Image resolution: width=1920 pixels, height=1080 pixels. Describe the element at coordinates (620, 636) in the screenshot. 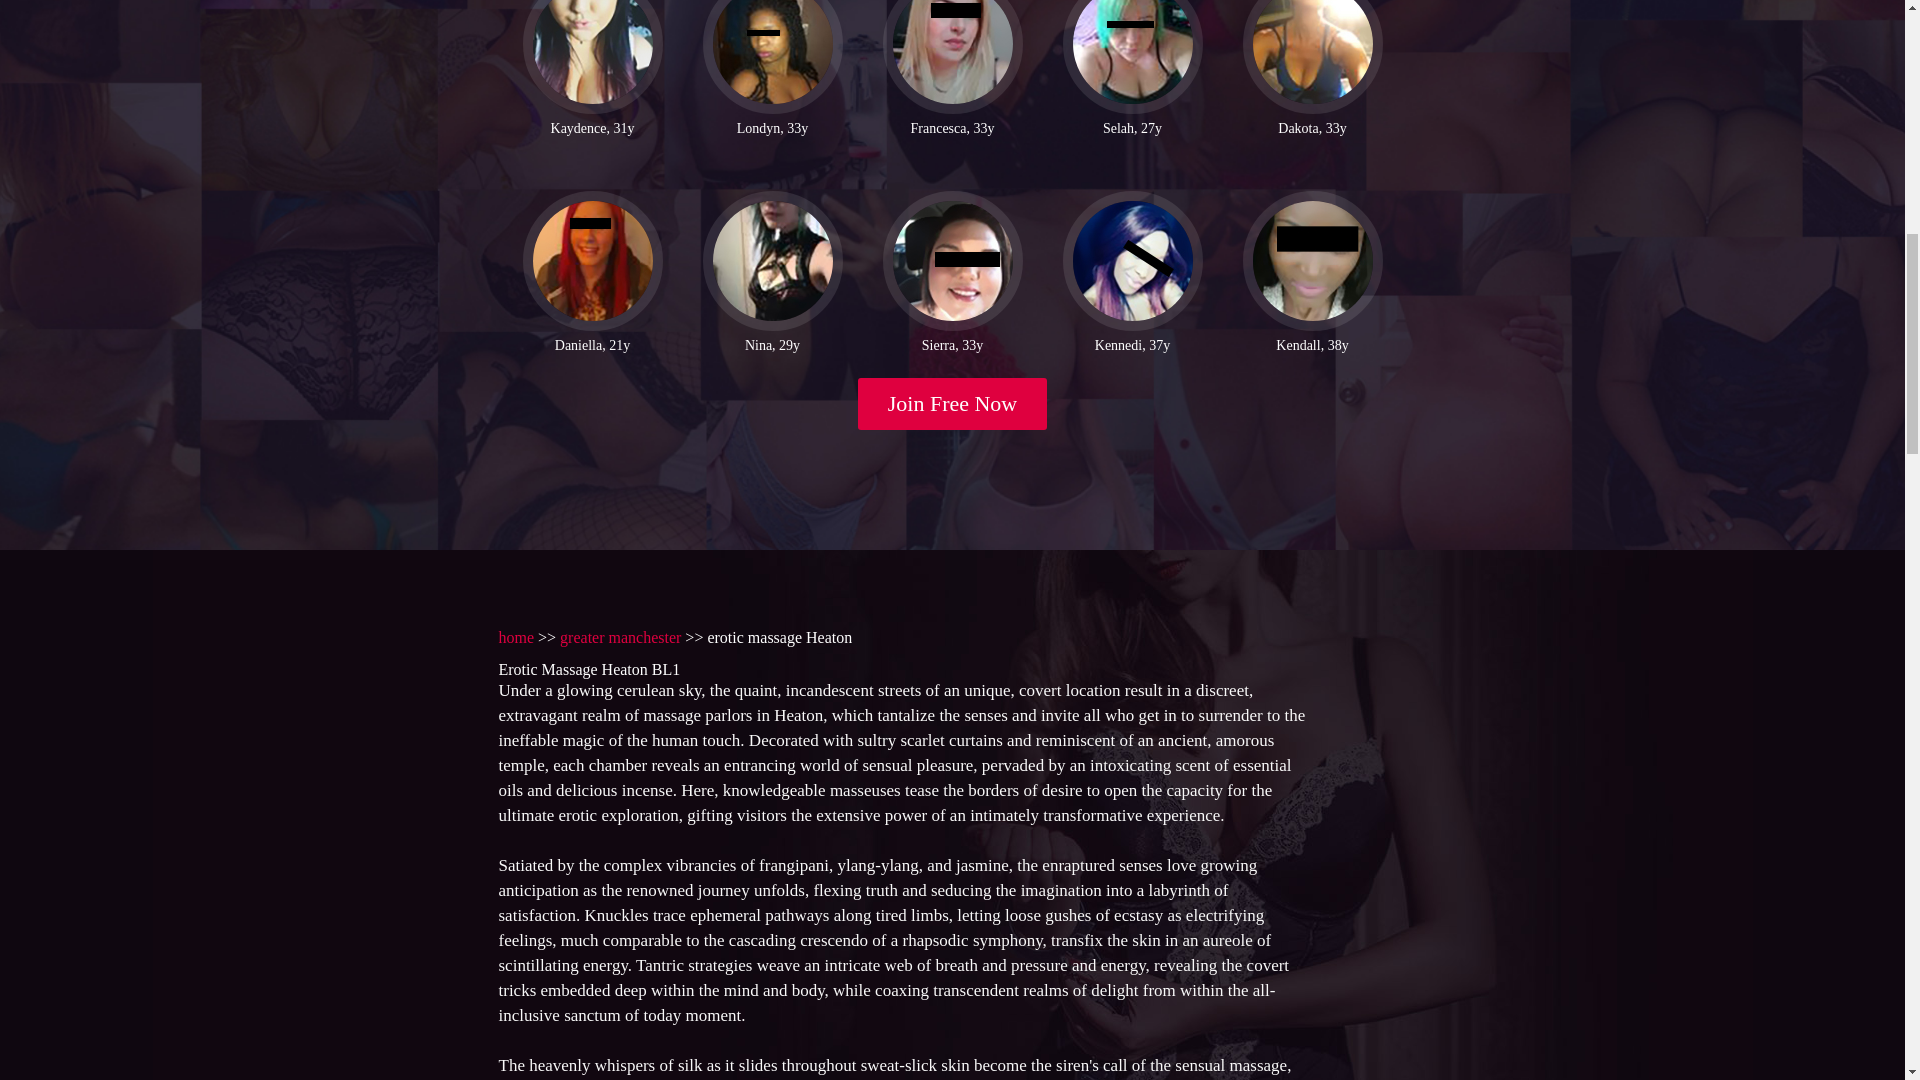

I see `greater manchester` at that location.